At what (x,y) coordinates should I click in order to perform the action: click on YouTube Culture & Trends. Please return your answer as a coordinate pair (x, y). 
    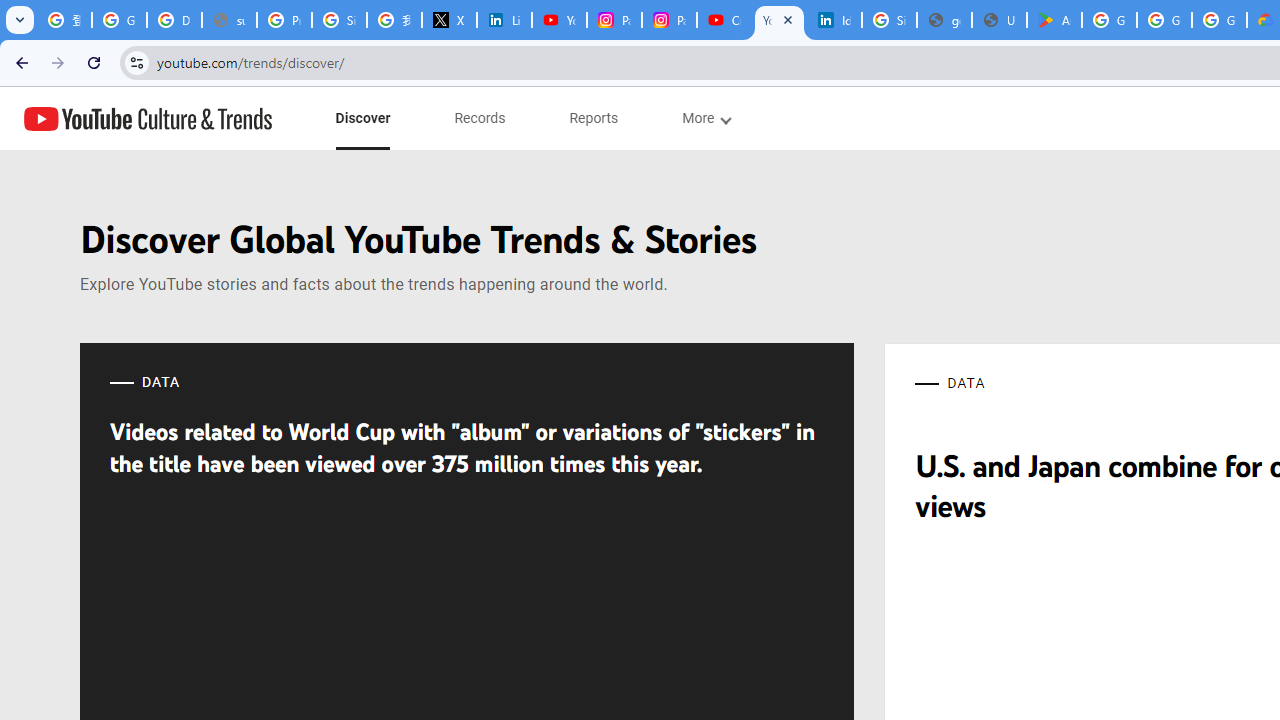
    Looking at the image, I should click on (148, 118).